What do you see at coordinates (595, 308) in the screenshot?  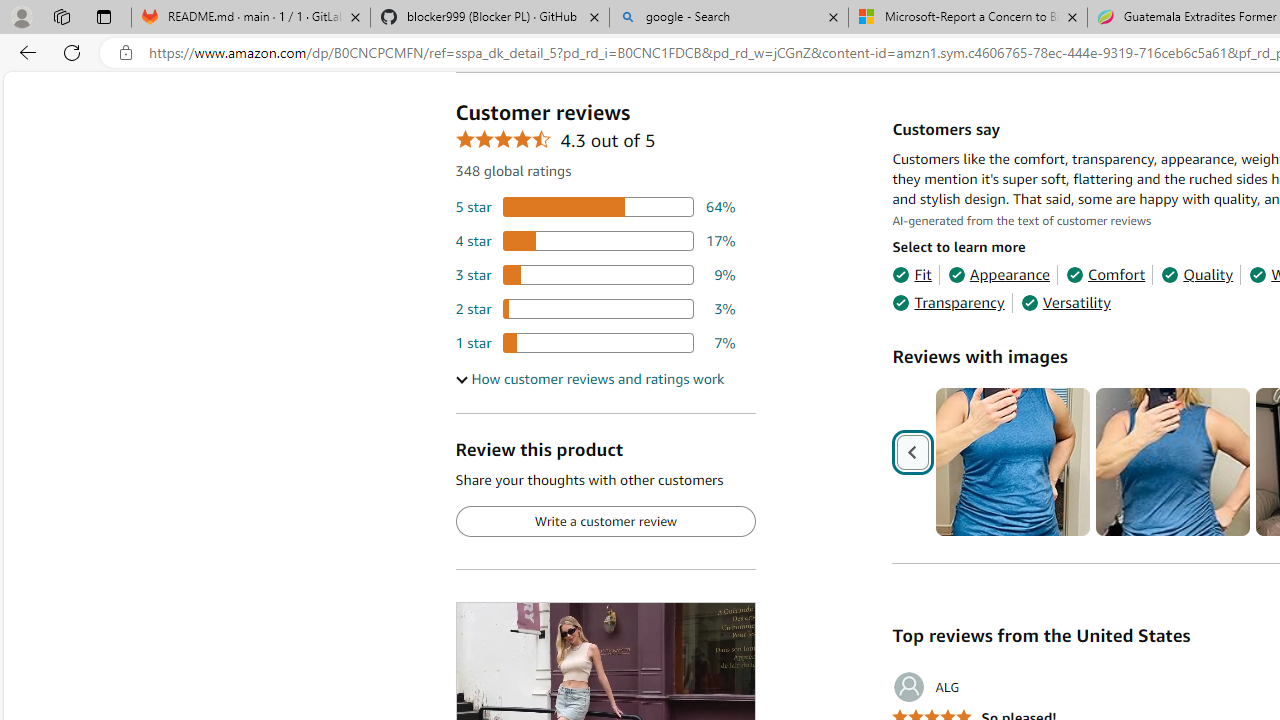 I see `3 percent of reviews have 2 stars` at bounding box center [595, 308].